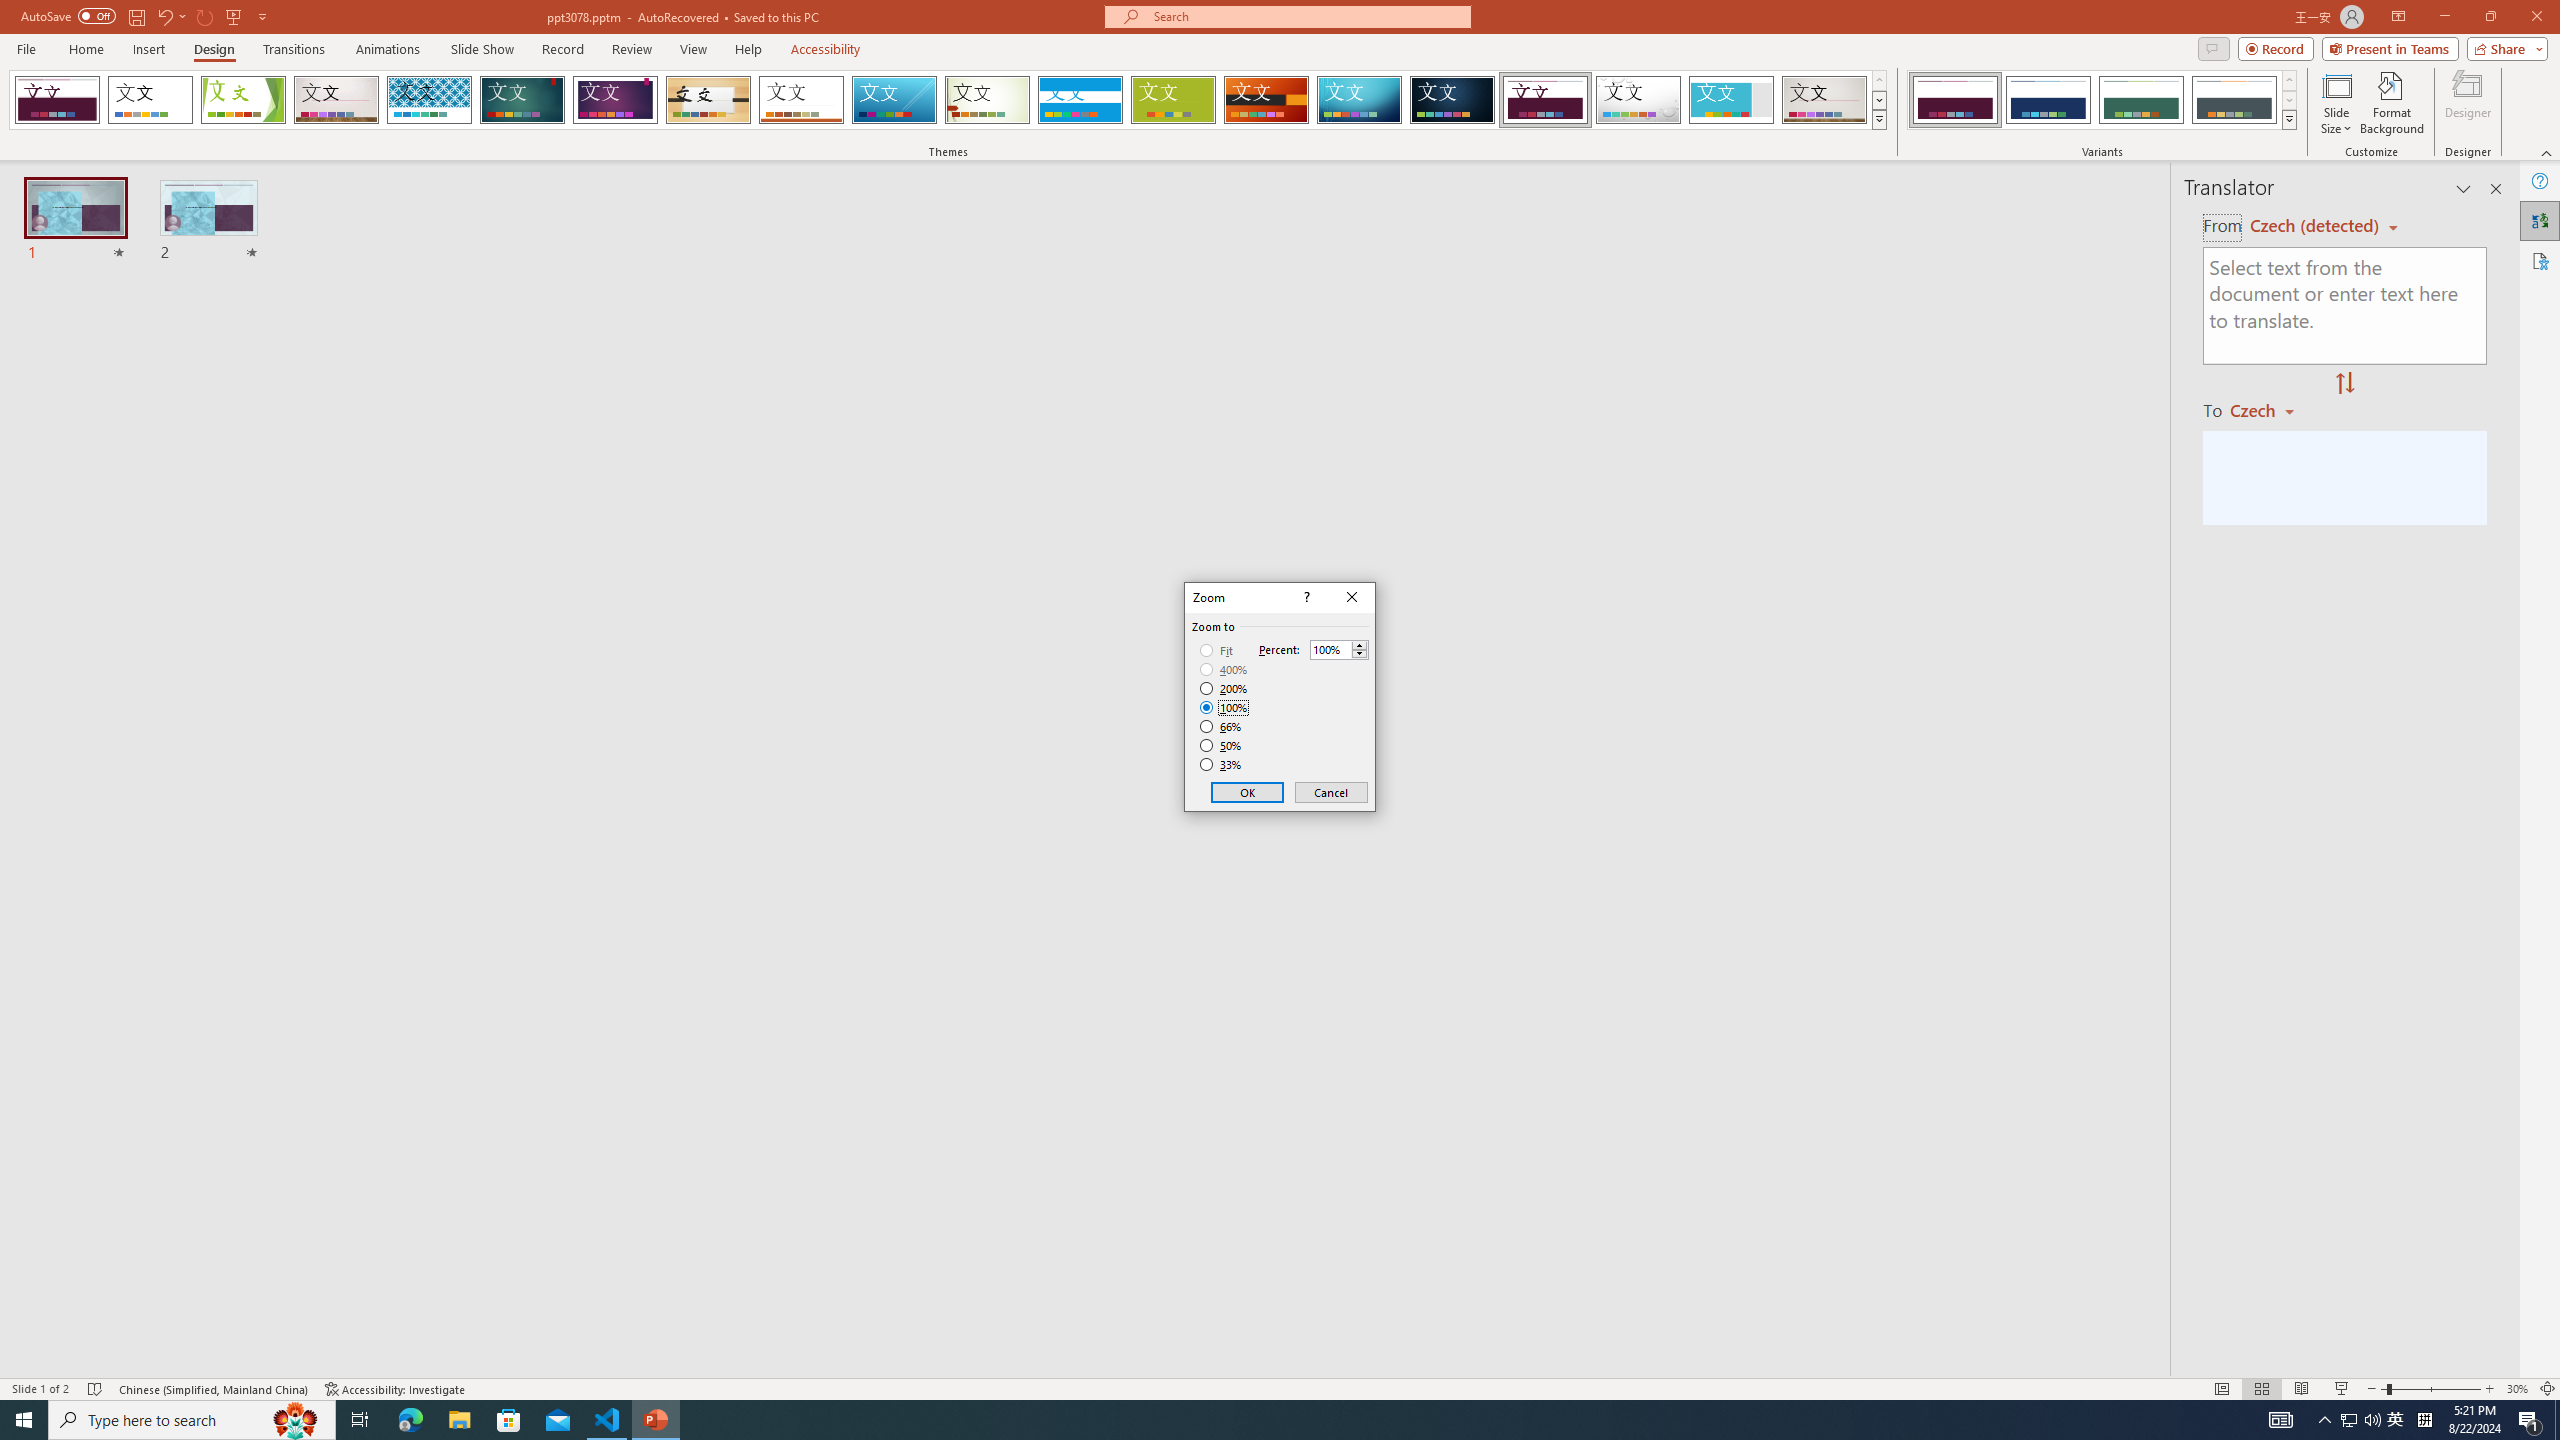  What do you see at coordinates (1267, 100) in the screenshot?
I see `Berlin` at bounding box center [1267, 100].